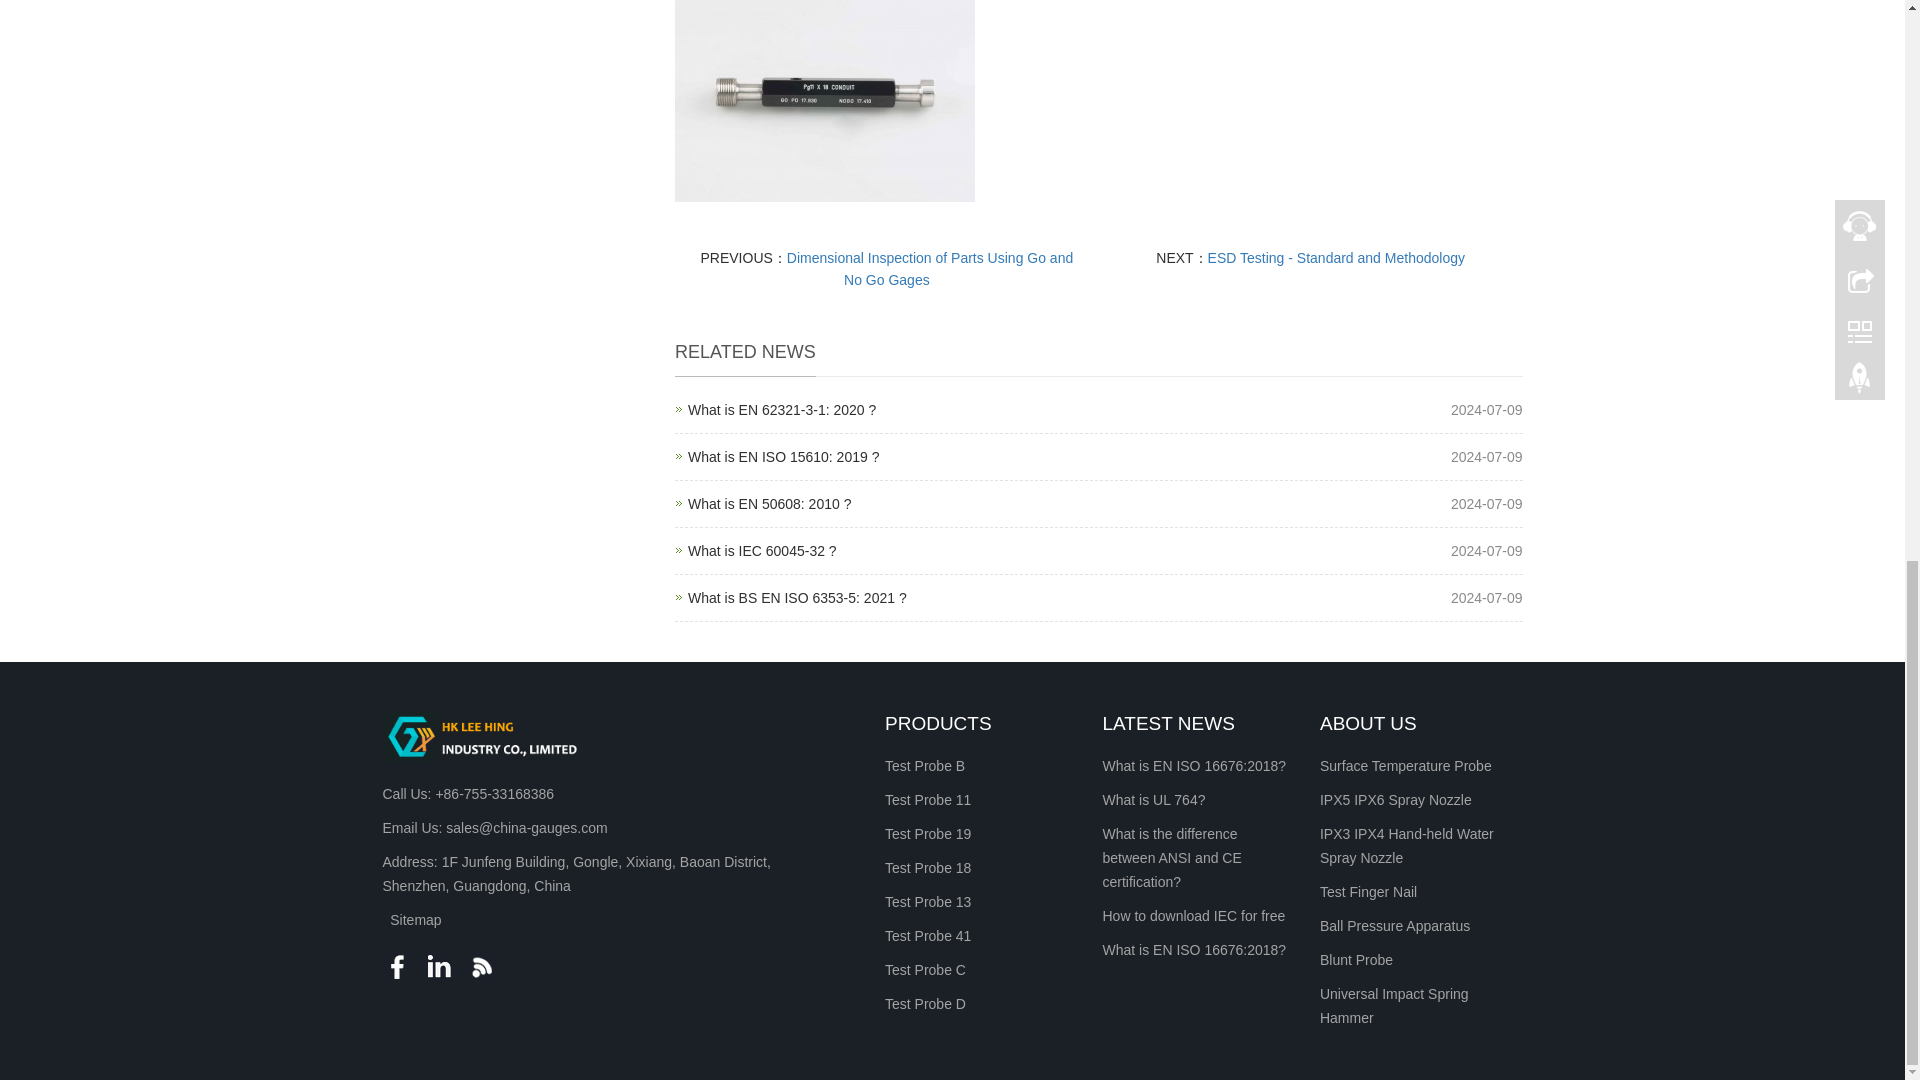 The height and width of the screenshot is (1080, 1920). I want to click on Dimensional Inspection of Parts Using Go and No Go Gages, so click(796, 597).